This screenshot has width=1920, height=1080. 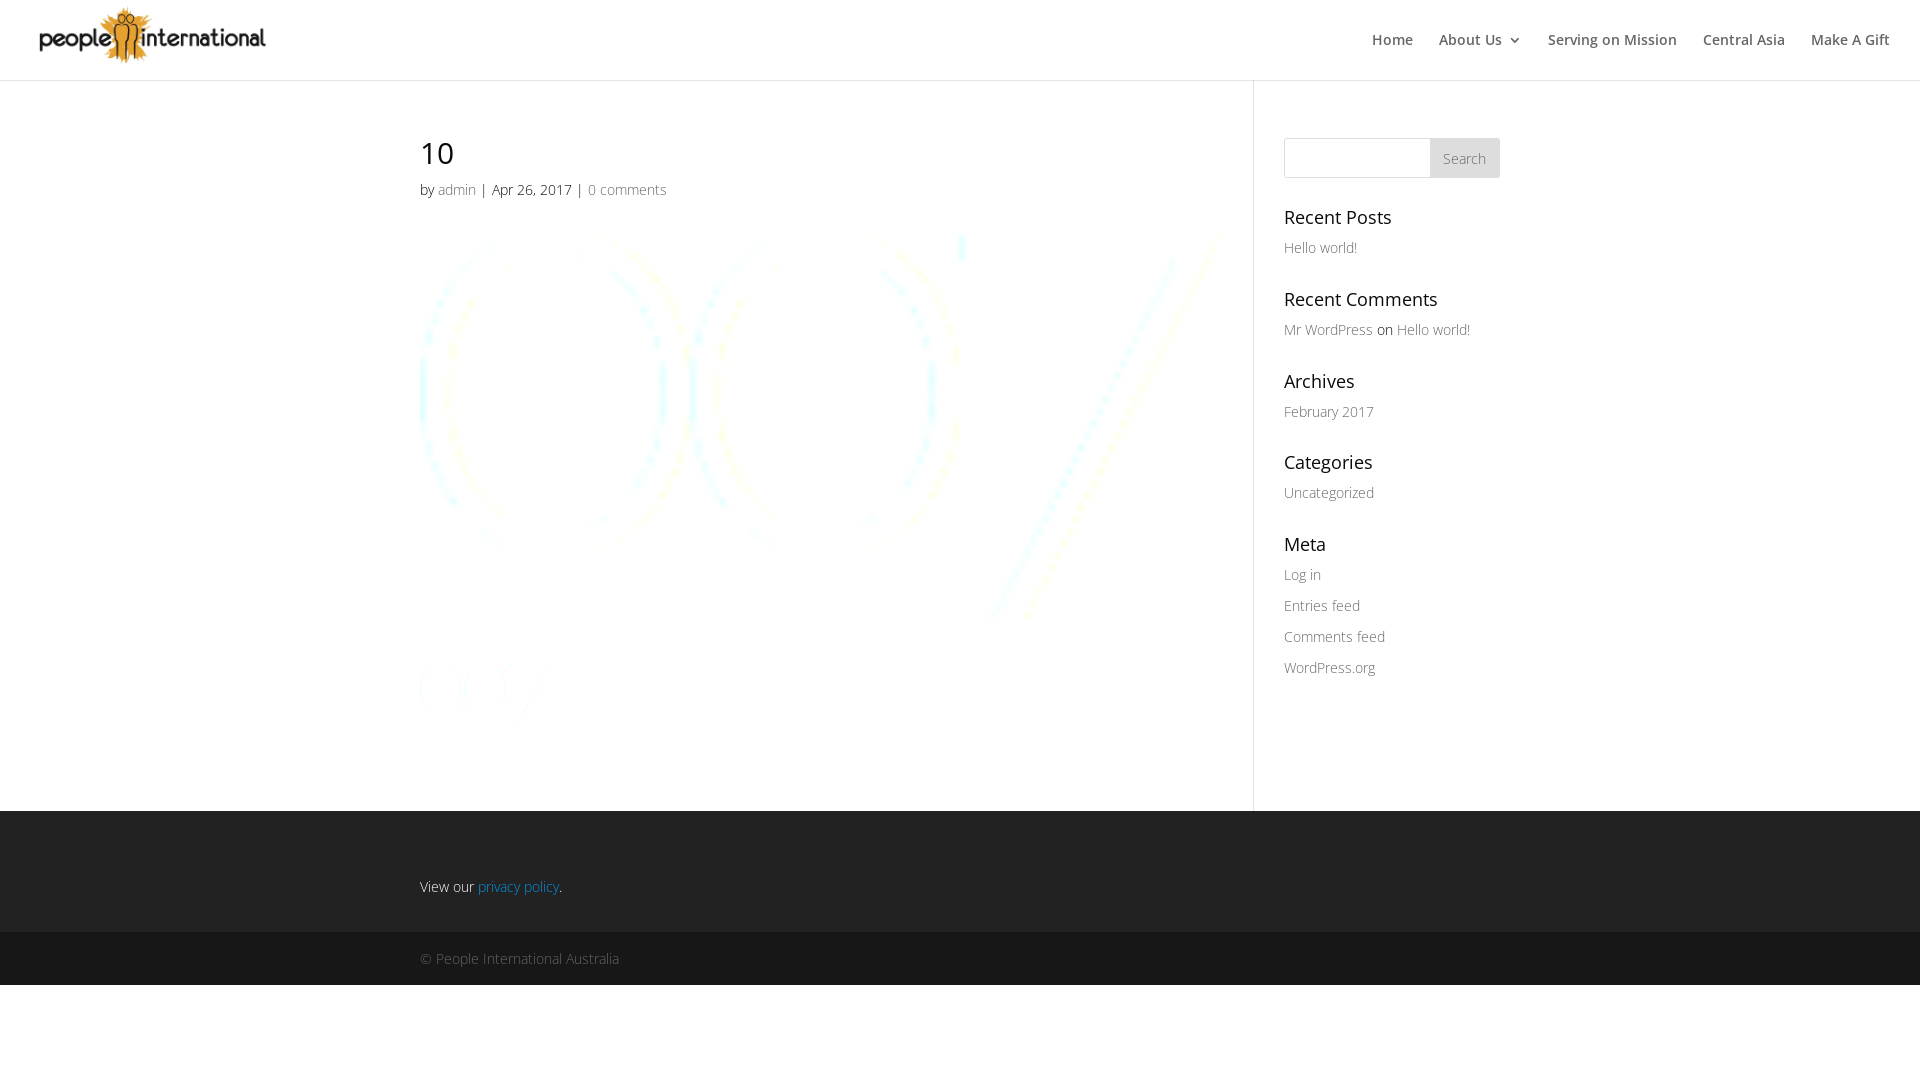 What do you see at coordinates (1465, 158) in the screenshot?
I see `Search` at bounding box center [1465, 158].